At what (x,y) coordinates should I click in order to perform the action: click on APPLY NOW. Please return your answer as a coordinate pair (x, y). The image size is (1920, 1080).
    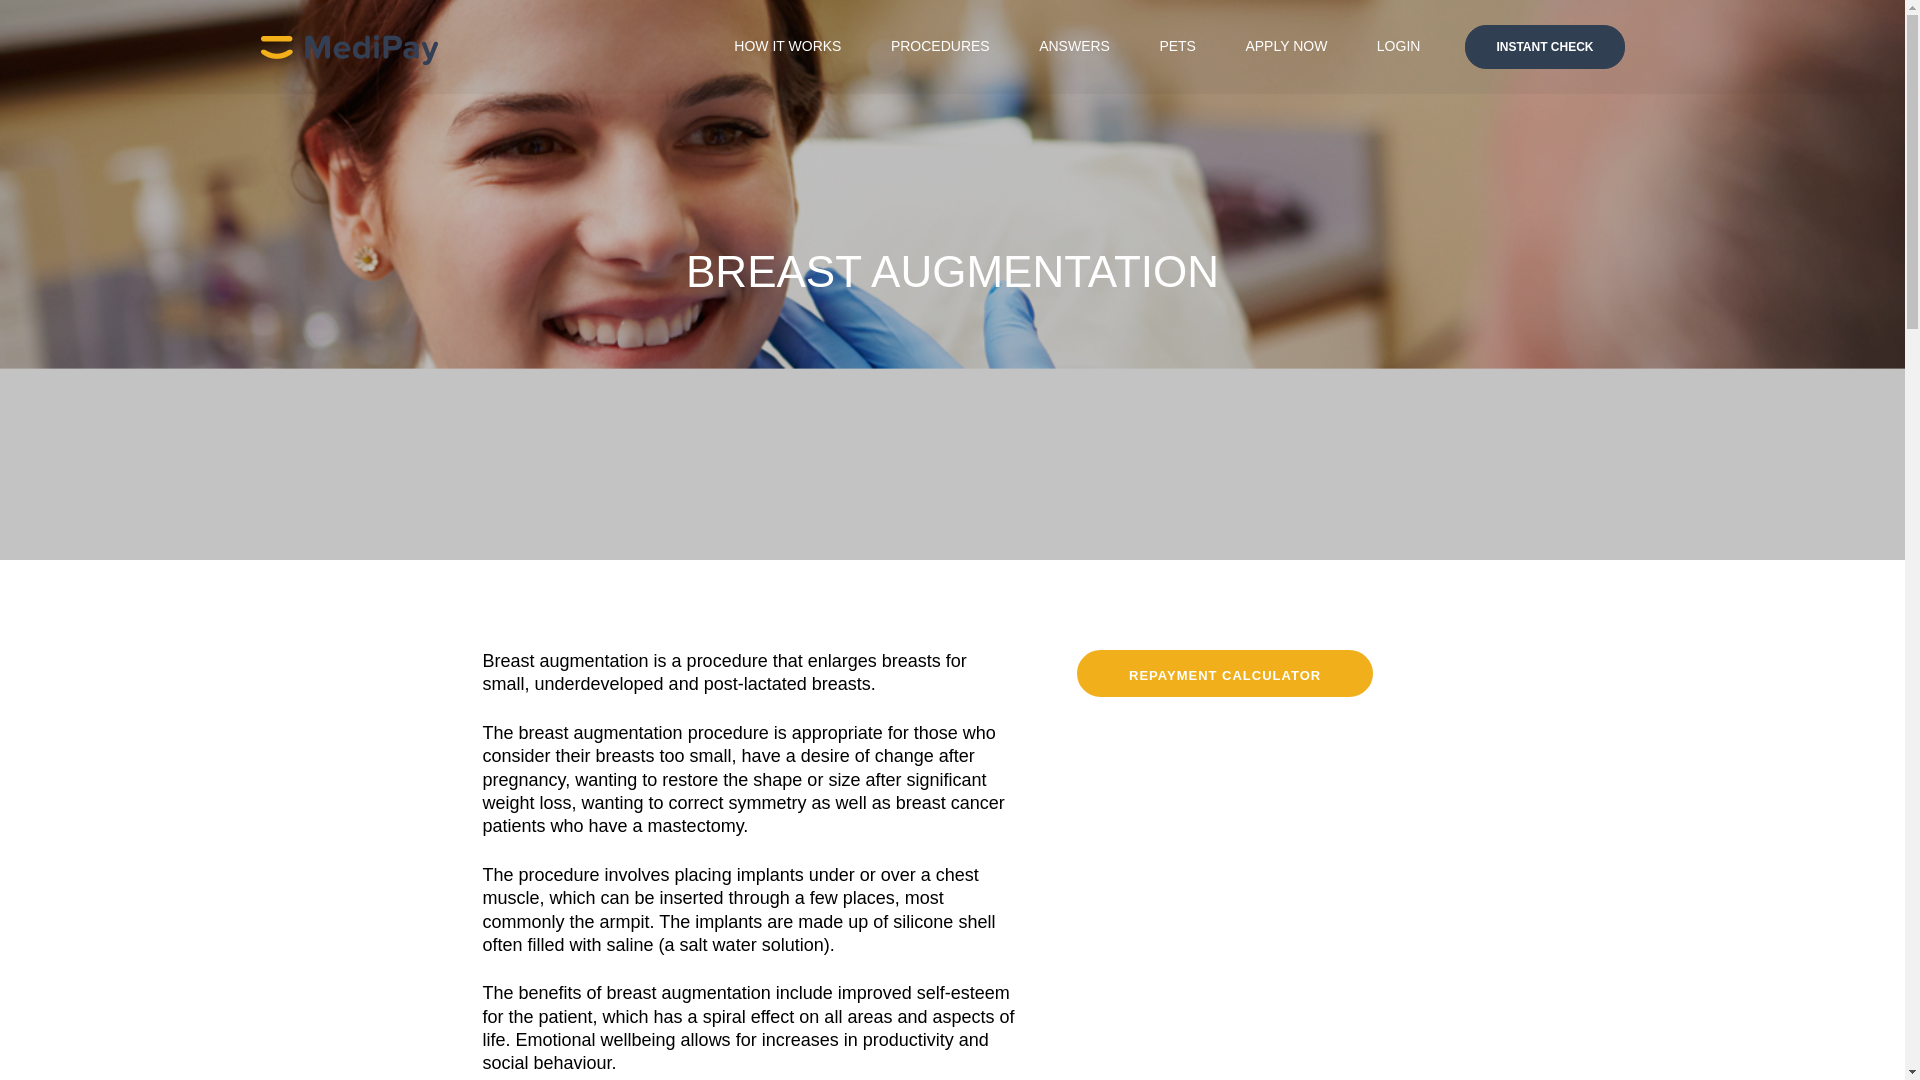
    Looking at the image, I should click on (1285, 45).